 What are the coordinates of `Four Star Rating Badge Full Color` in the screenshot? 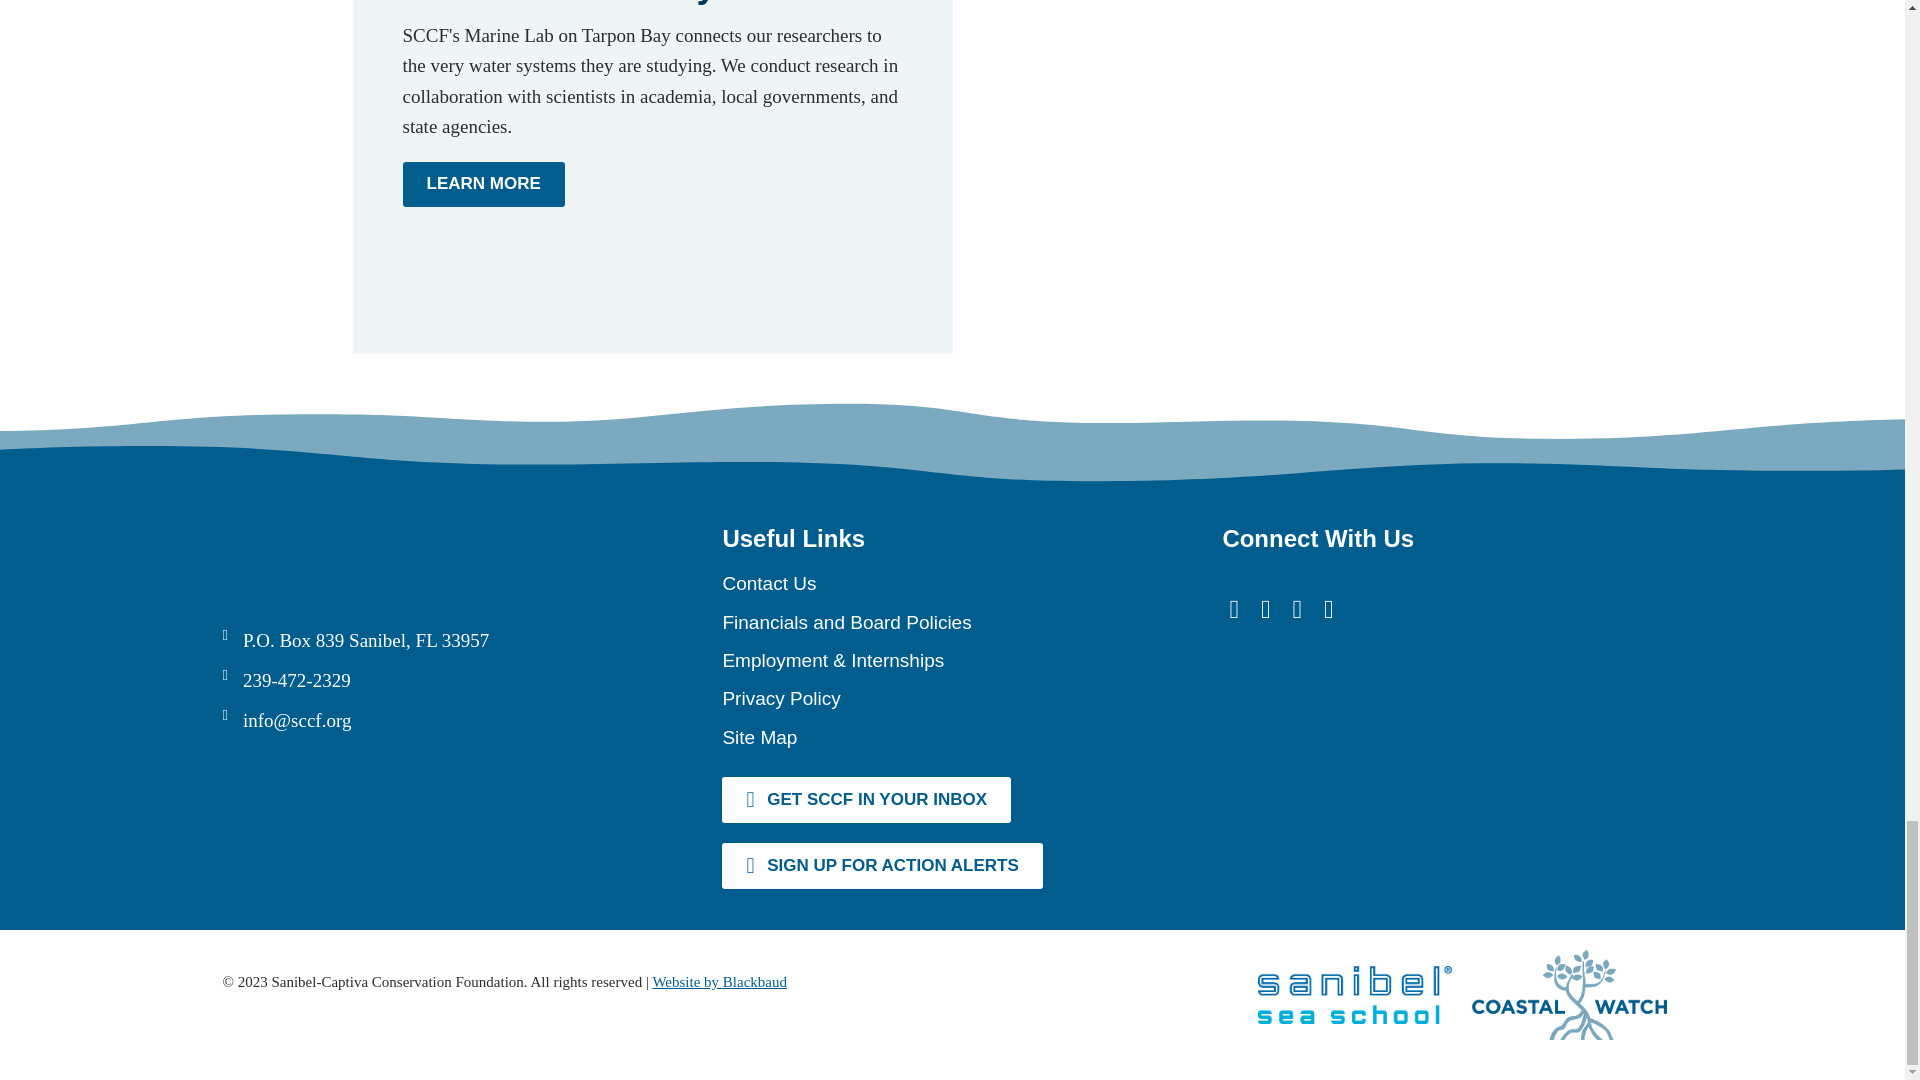 It's located at (1296, 739).